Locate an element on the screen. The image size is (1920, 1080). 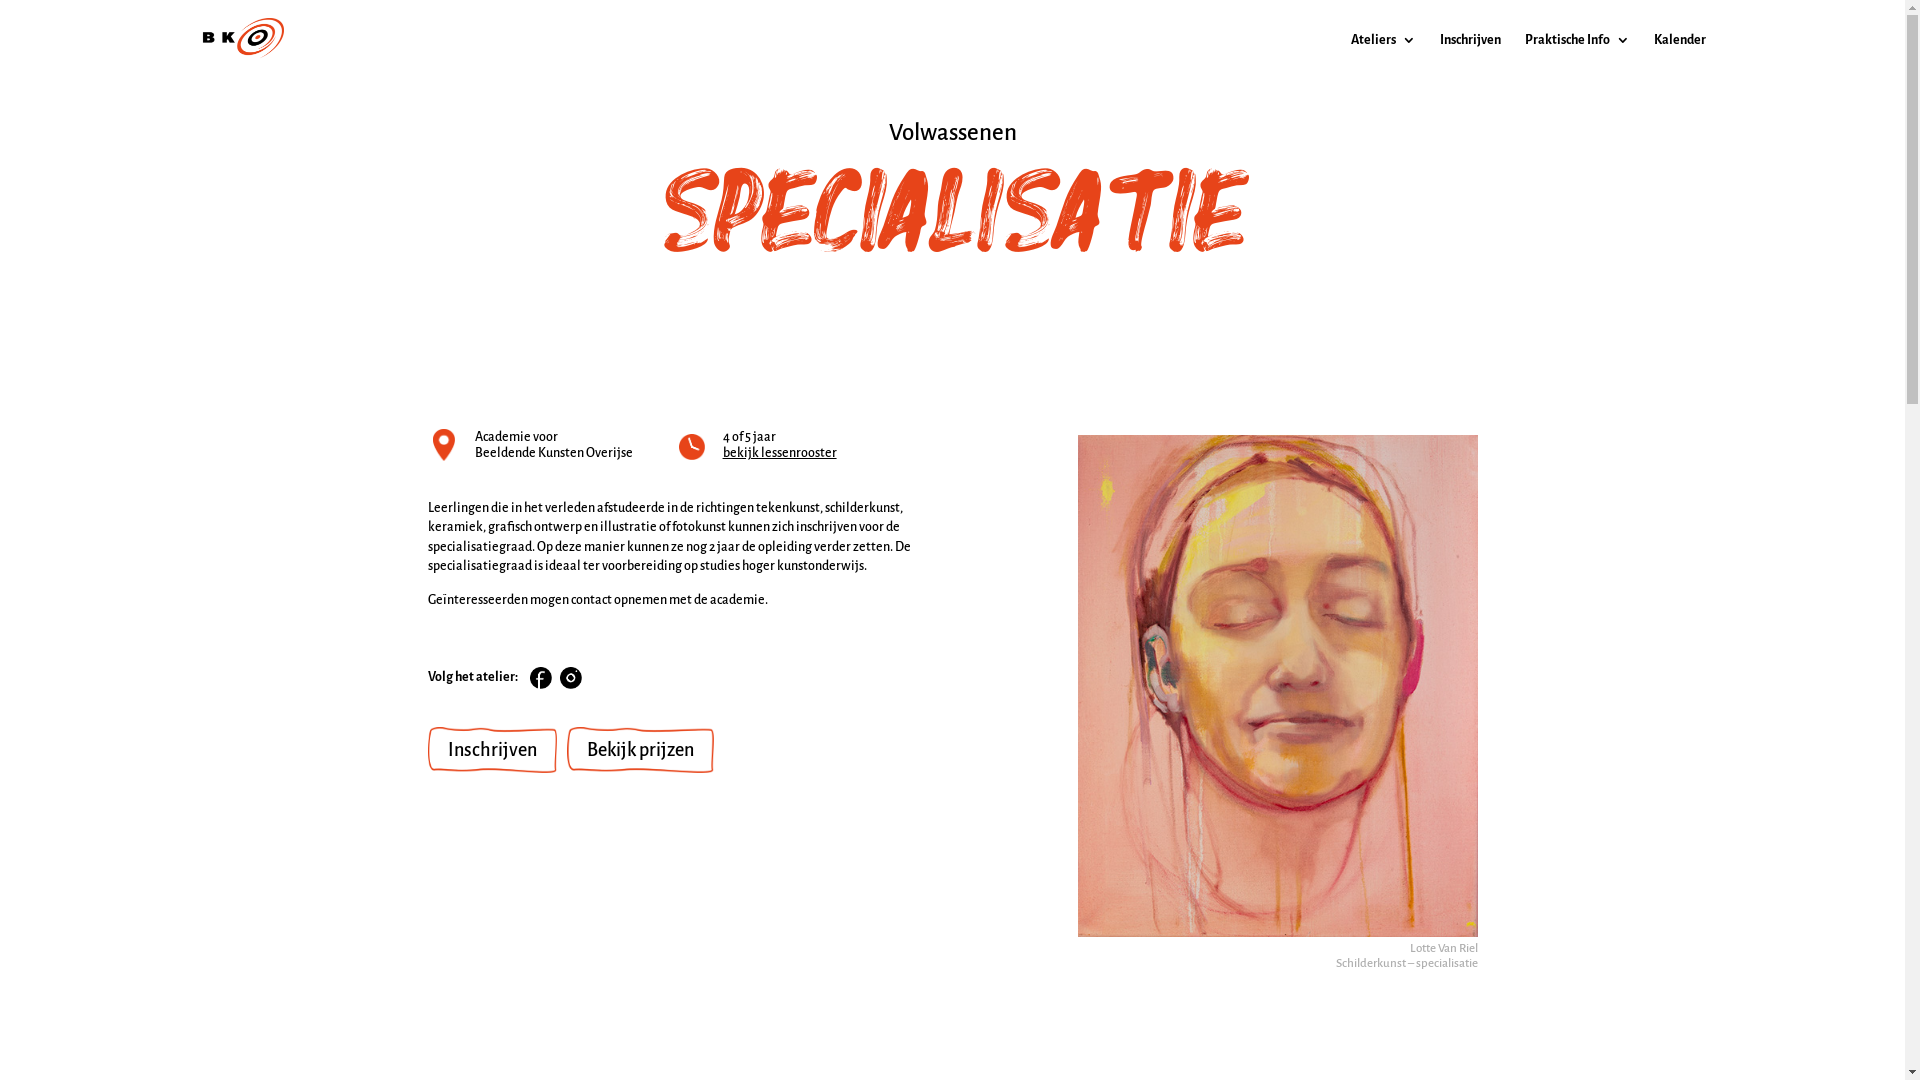
Follow on Instagram is located at coordinates (571, 678).